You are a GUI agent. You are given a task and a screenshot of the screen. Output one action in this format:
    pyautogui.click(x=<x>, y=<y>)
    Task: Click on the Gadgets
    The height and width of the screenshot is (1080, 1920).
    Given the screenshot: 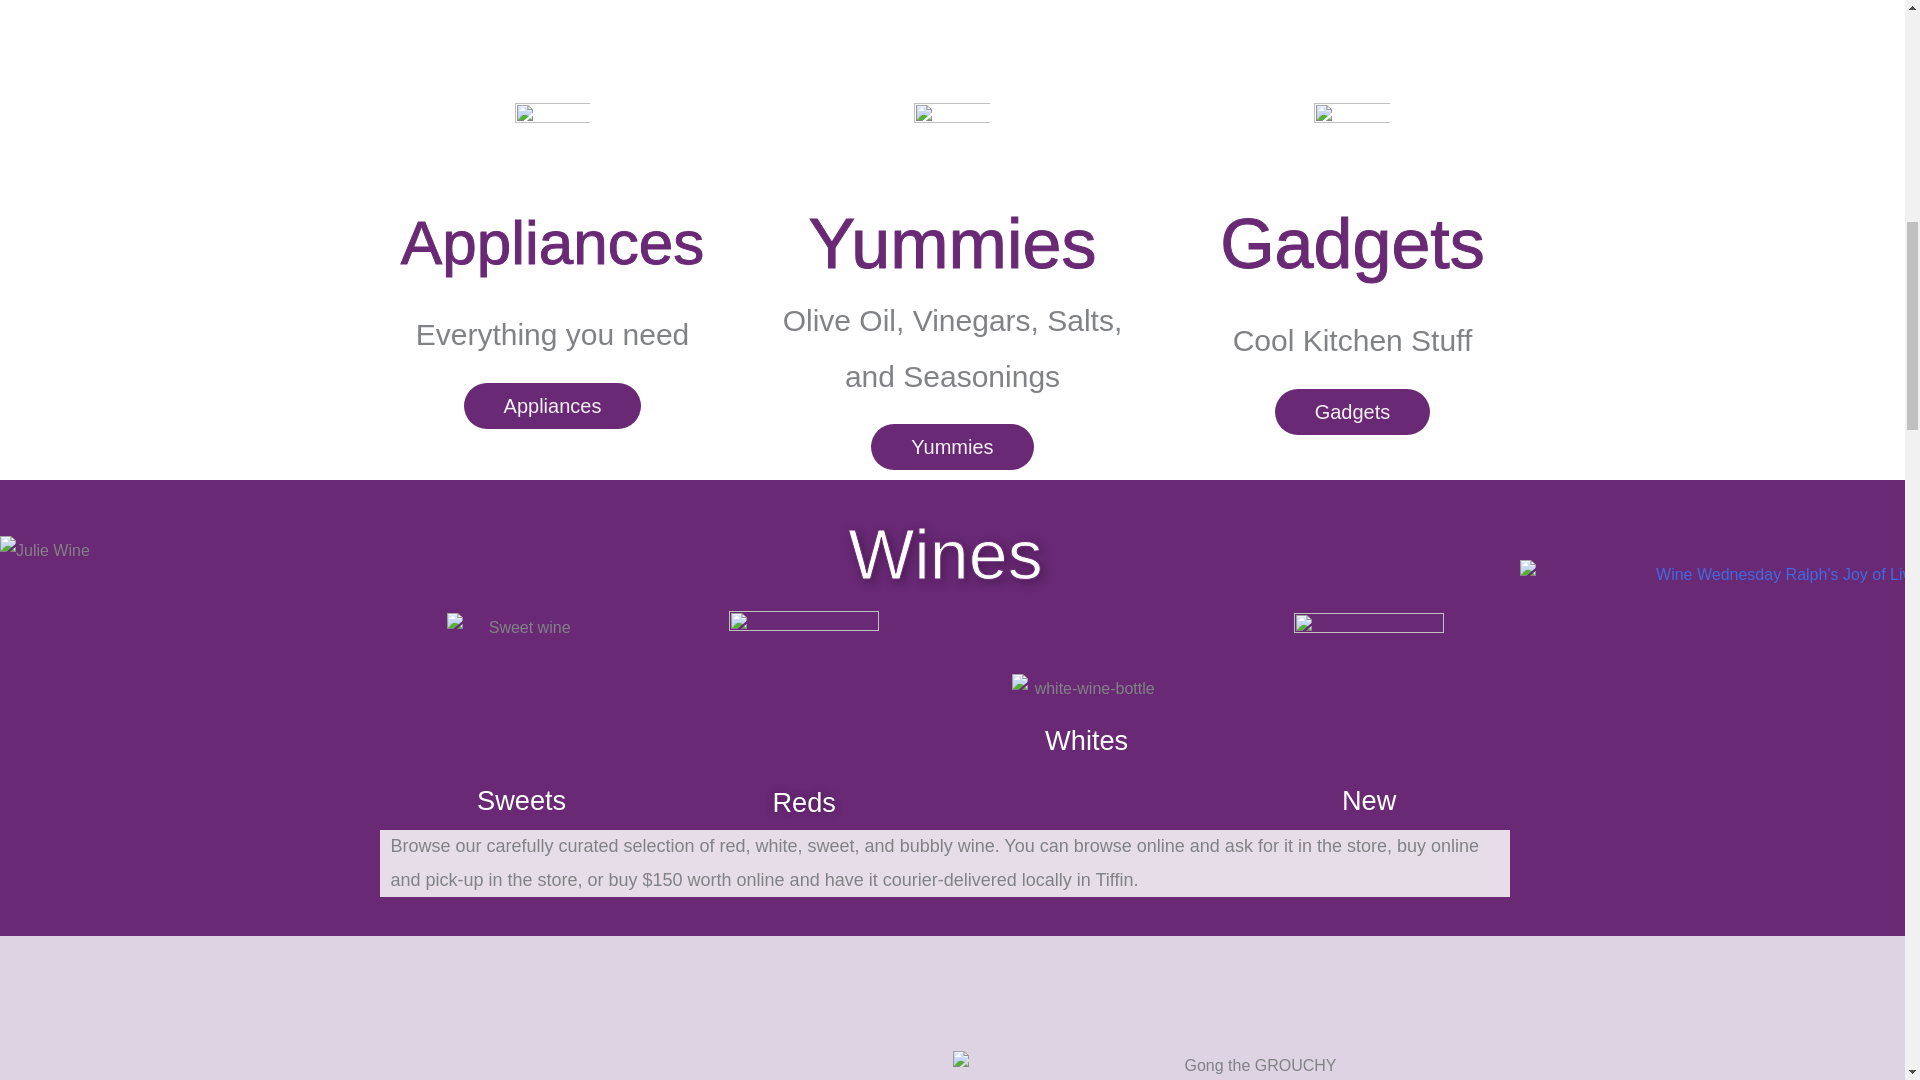 What is the action you would take?
    pyautogui.click(x=1352, y=412)
    